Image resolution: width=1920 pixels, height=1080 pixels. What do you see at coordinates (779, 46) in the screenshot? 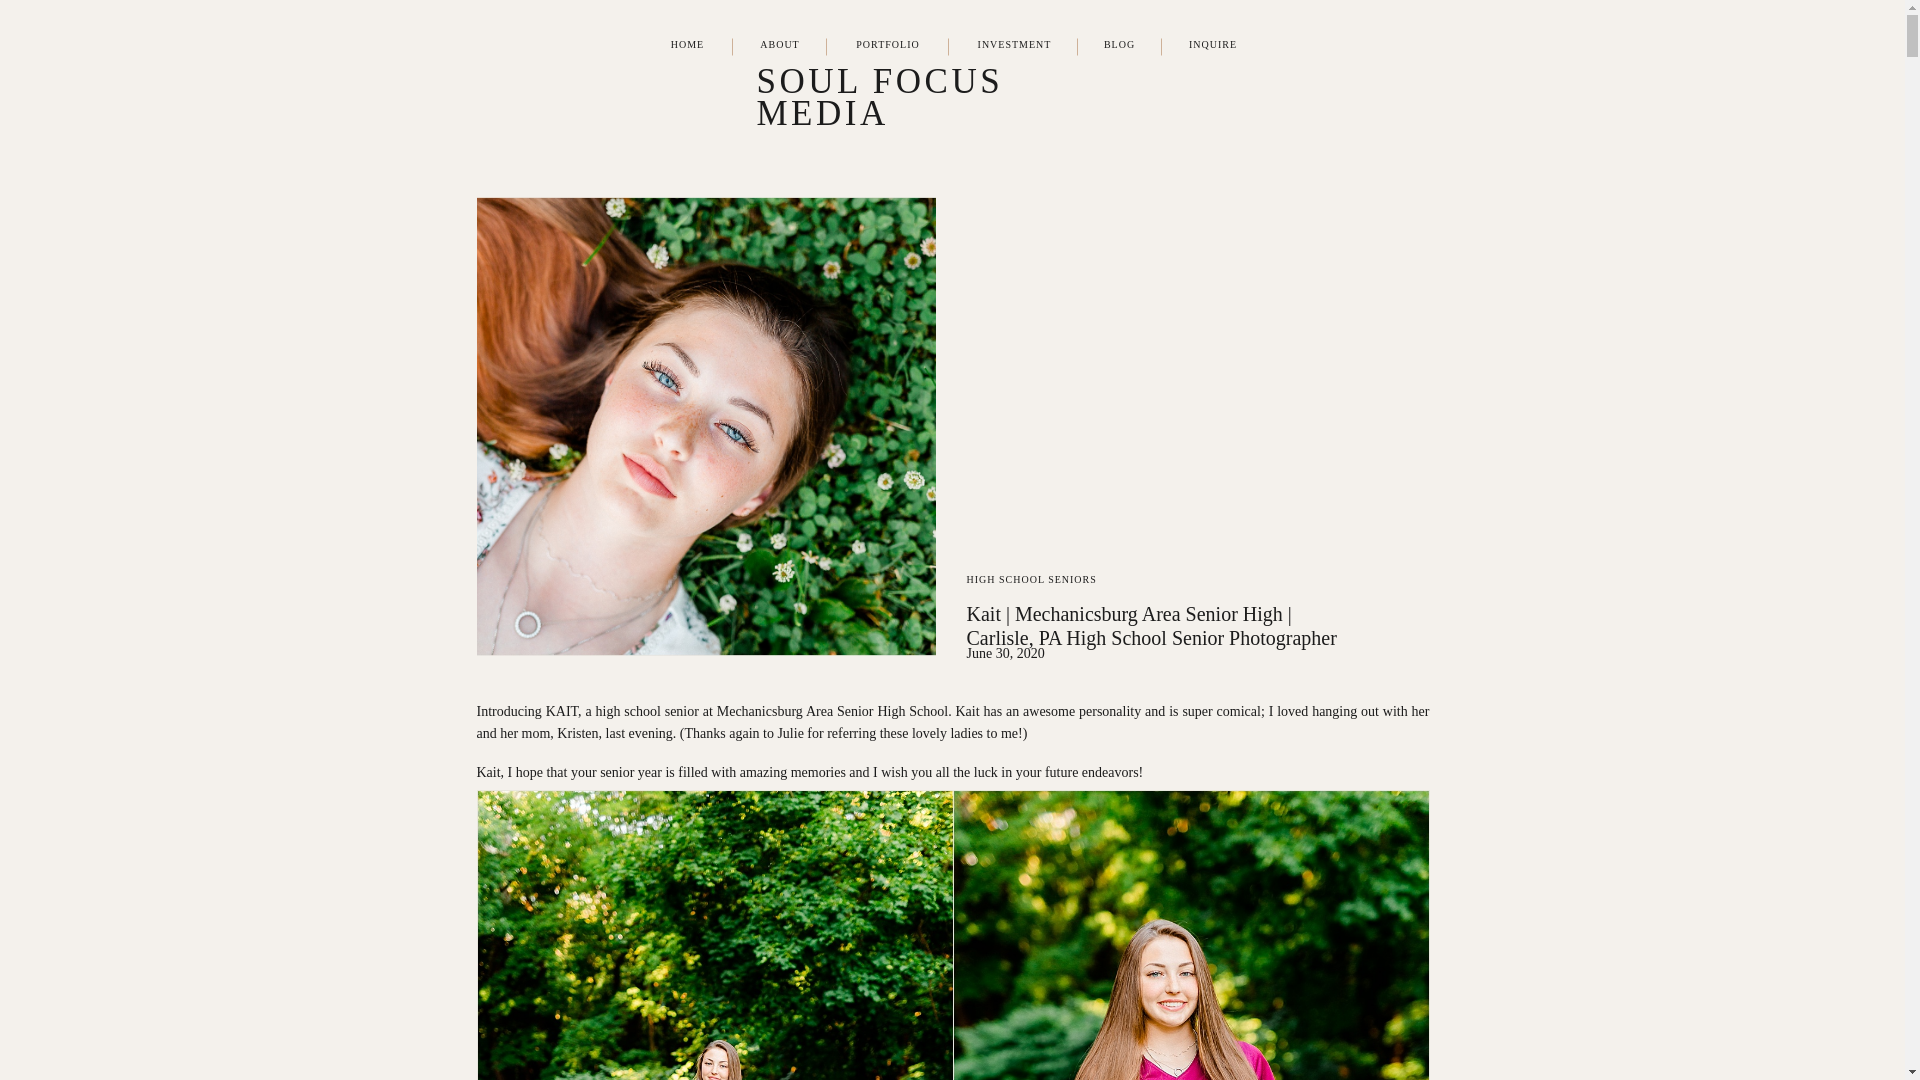
I see `ABOUT` at bounding box center [779, 46].